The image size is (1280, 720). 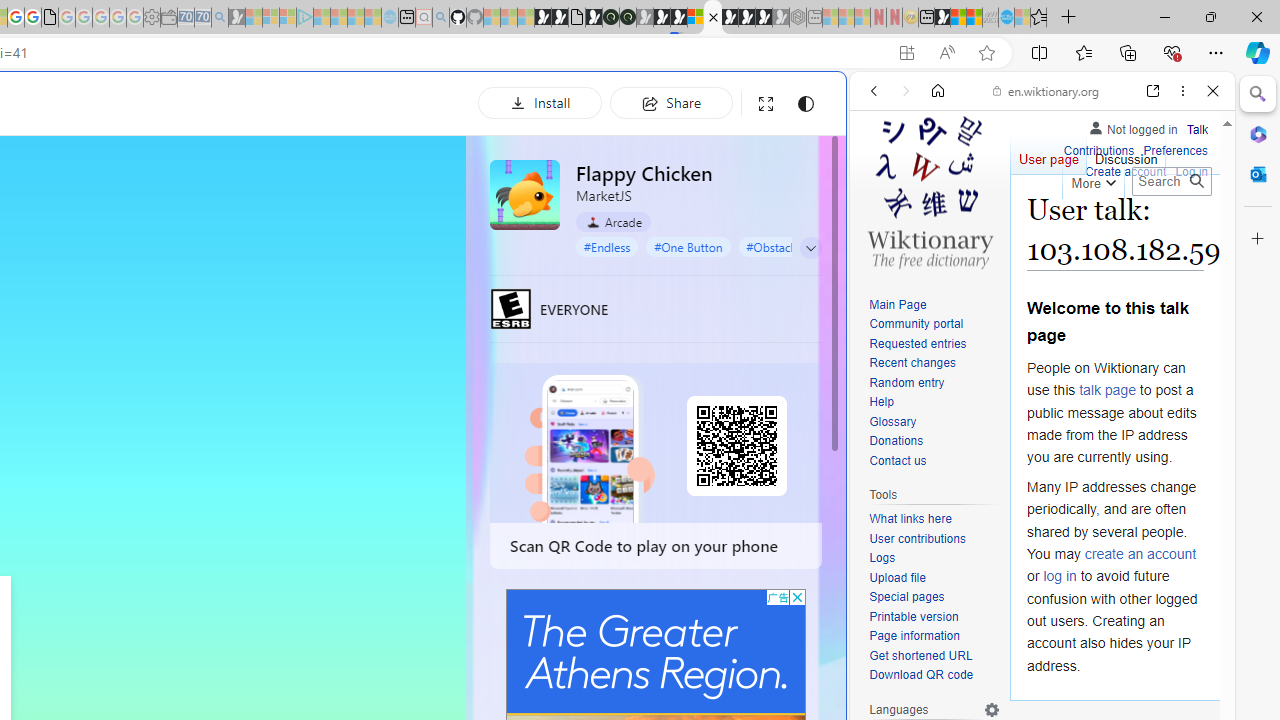 What do you see at coordinates (898, 460) in the screenshot?
I see `Contact us` at bounding box center [898, 460].